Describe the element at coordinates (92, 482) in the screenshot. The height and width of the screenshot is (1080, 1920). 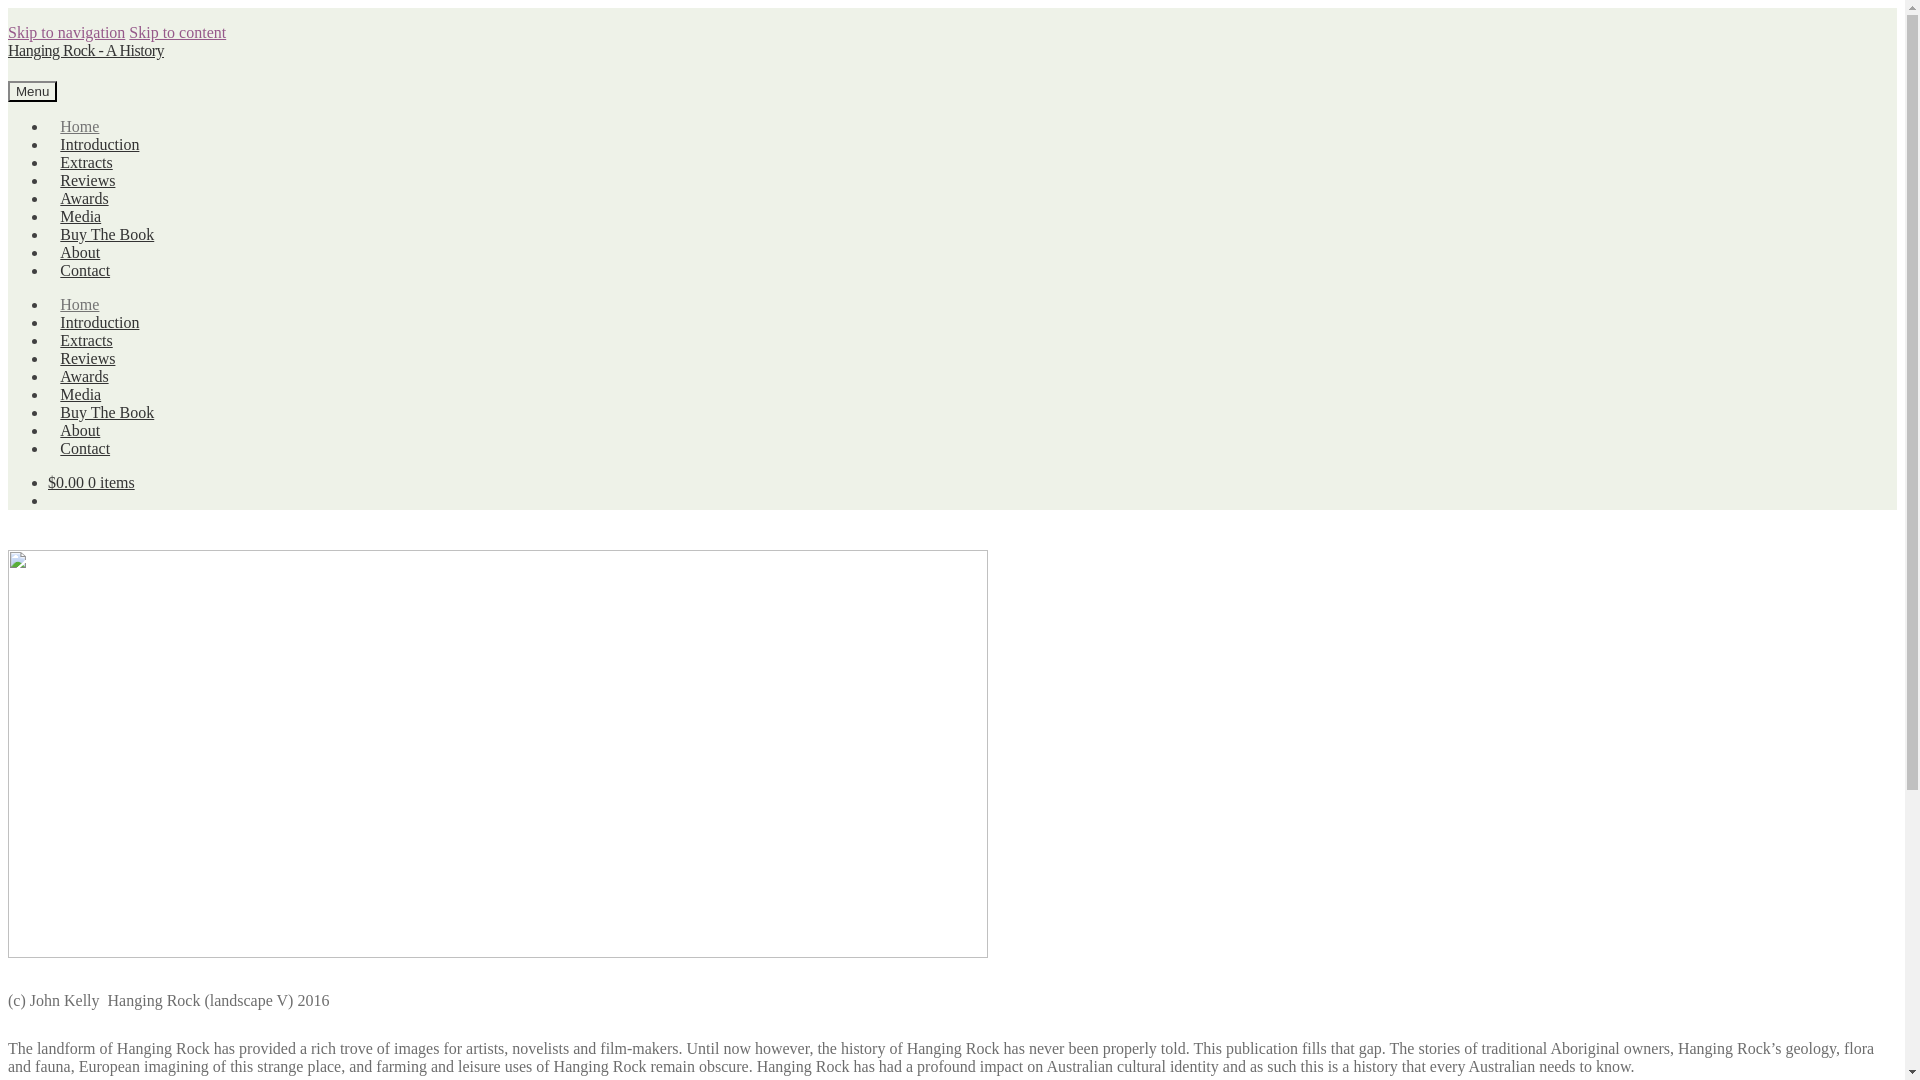
I see `$0.00 0 items` at that location.